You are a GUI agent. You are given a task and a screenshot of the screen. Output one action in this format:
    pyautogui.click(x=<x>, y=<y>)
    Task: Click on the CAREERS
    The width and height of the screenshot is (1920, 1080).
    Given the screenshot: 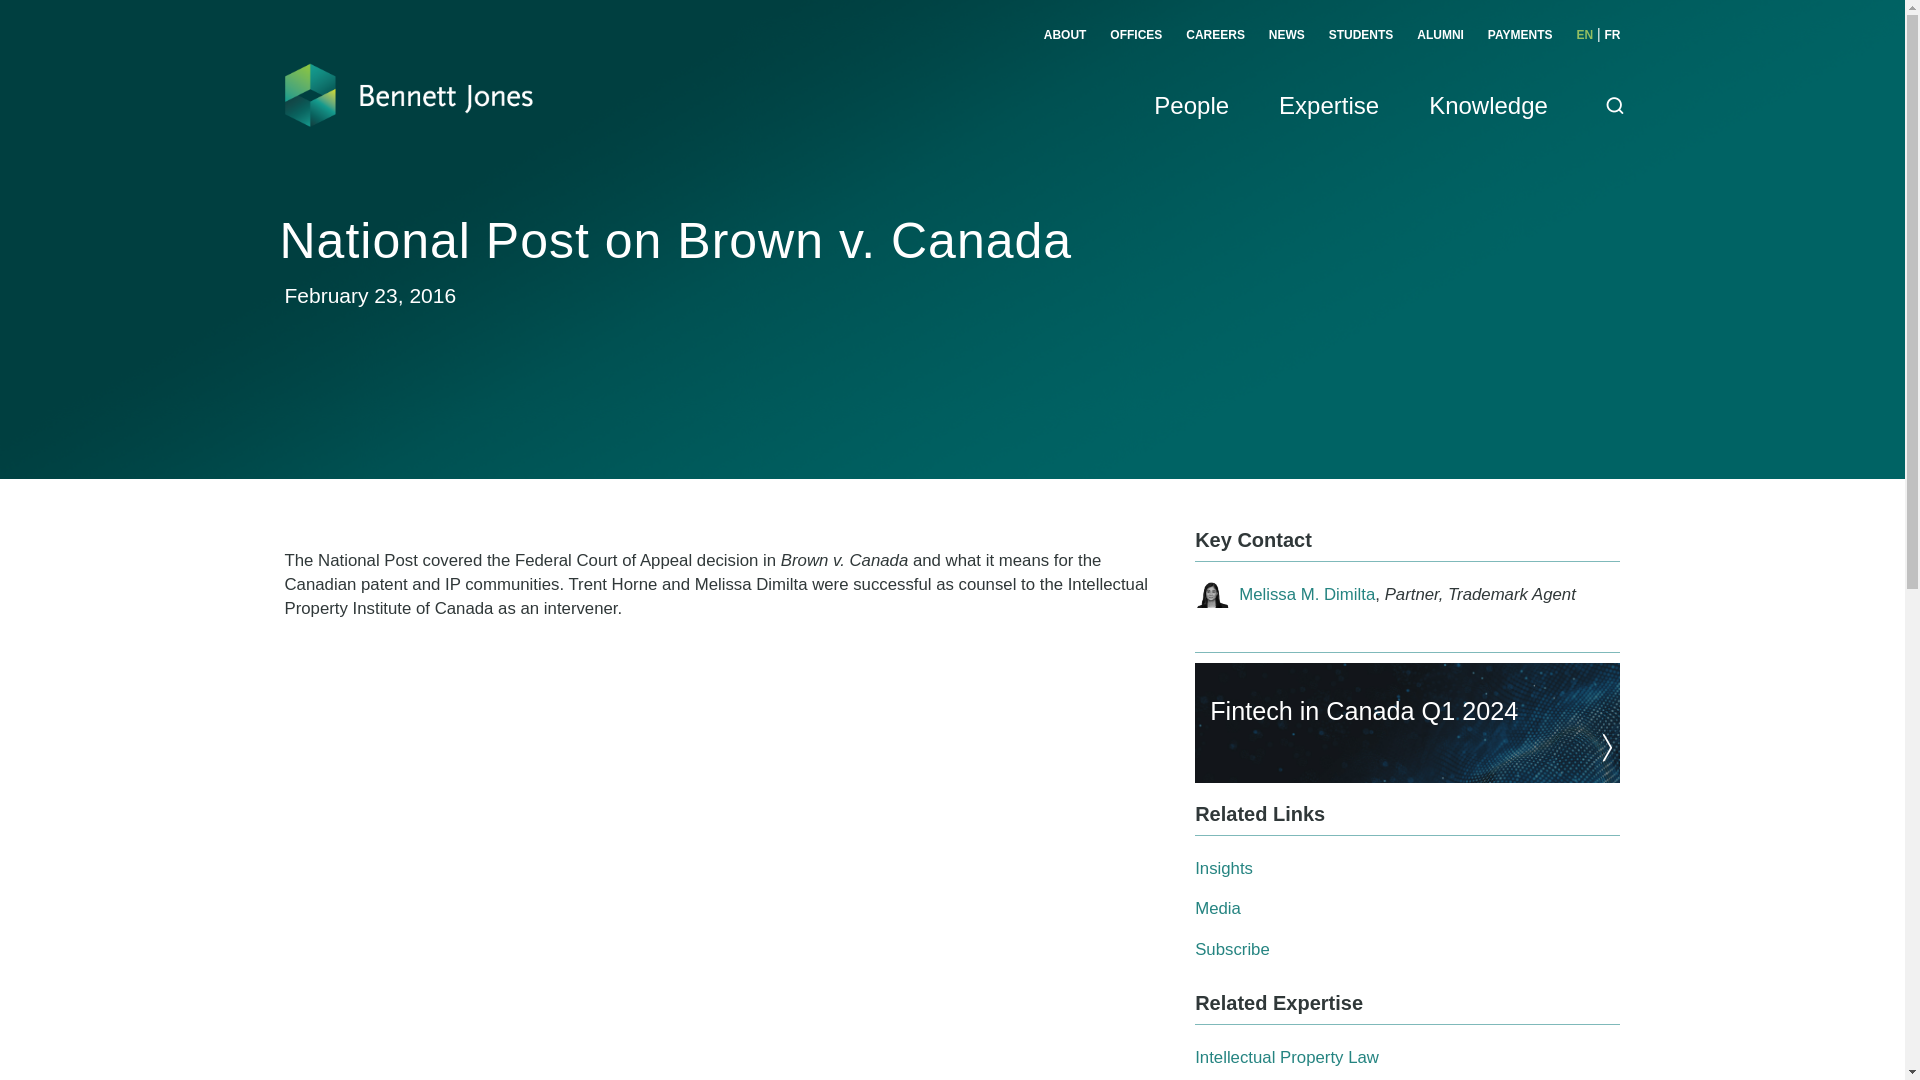 What is the action you would take?
    pyautogui.click(x=1215, y=35)
    